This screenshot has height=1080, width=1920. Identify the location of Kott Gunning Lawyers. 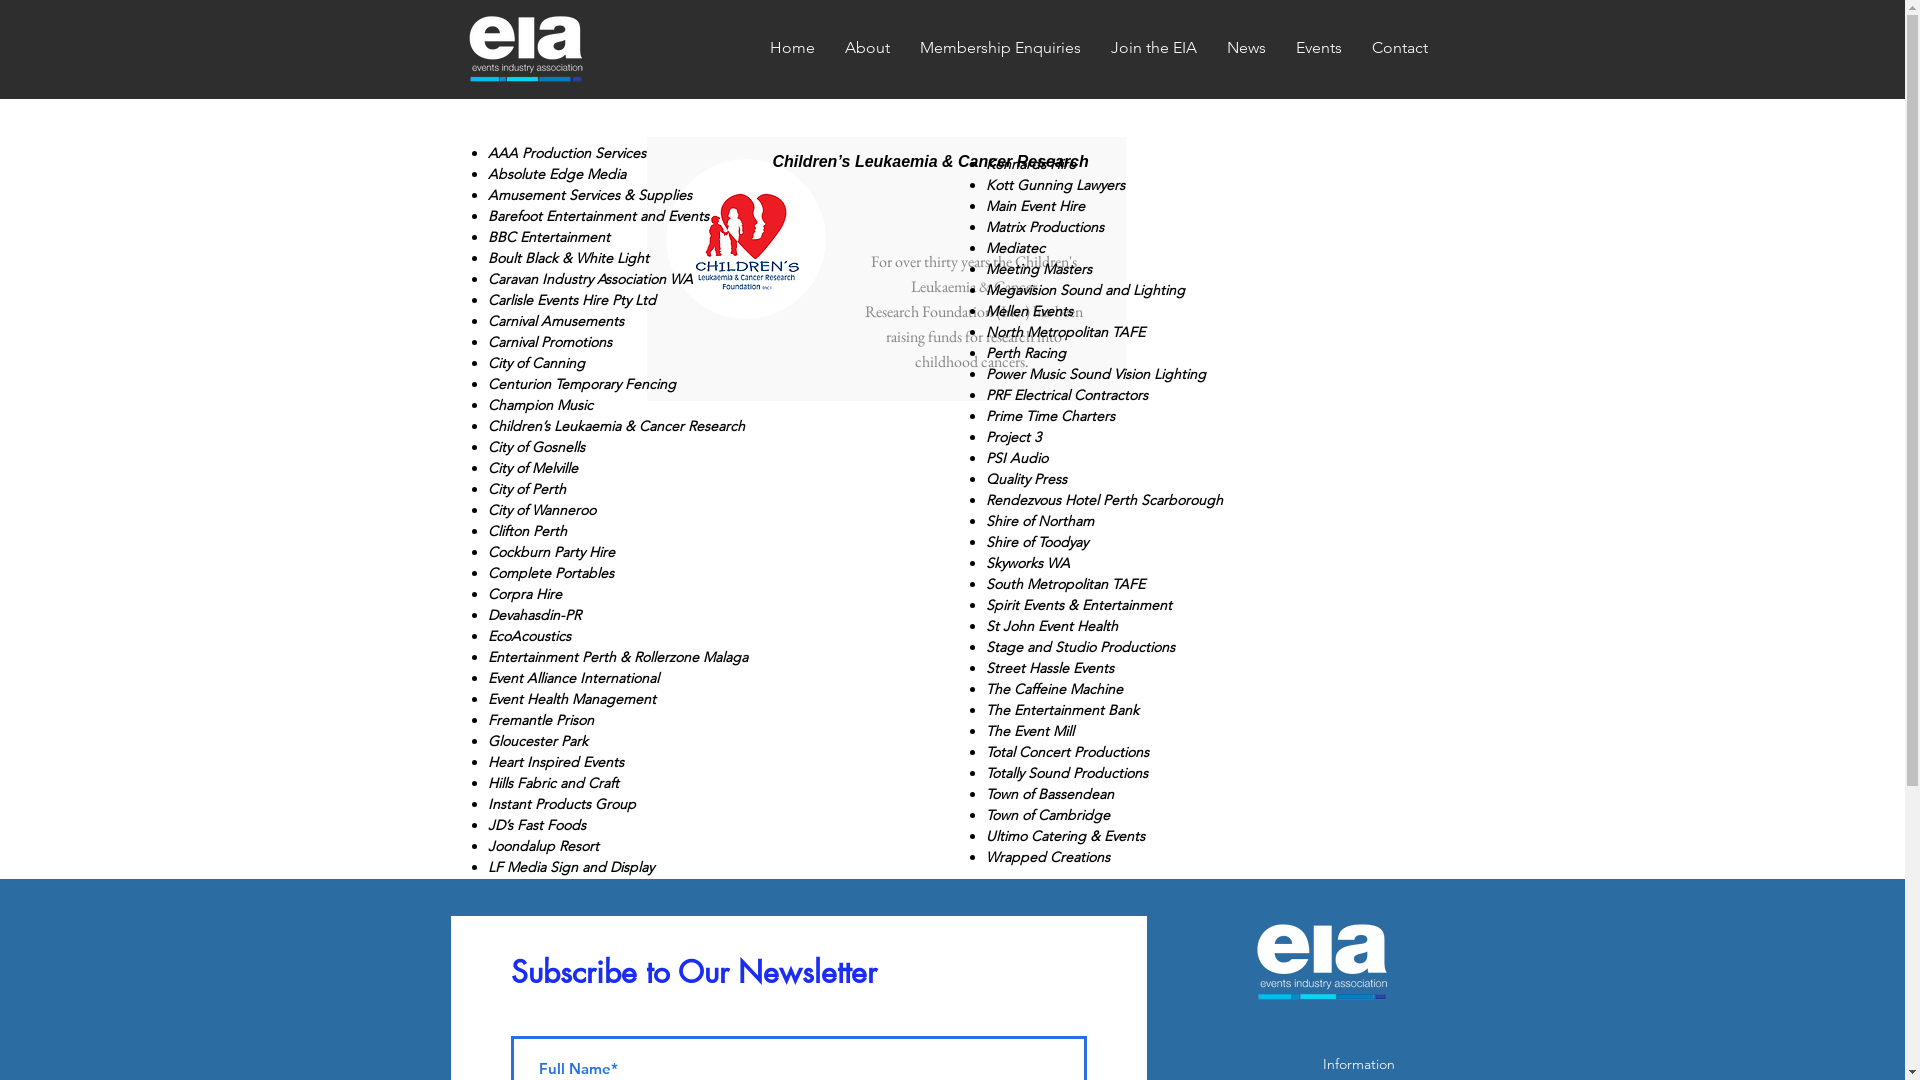
(1056, 185).